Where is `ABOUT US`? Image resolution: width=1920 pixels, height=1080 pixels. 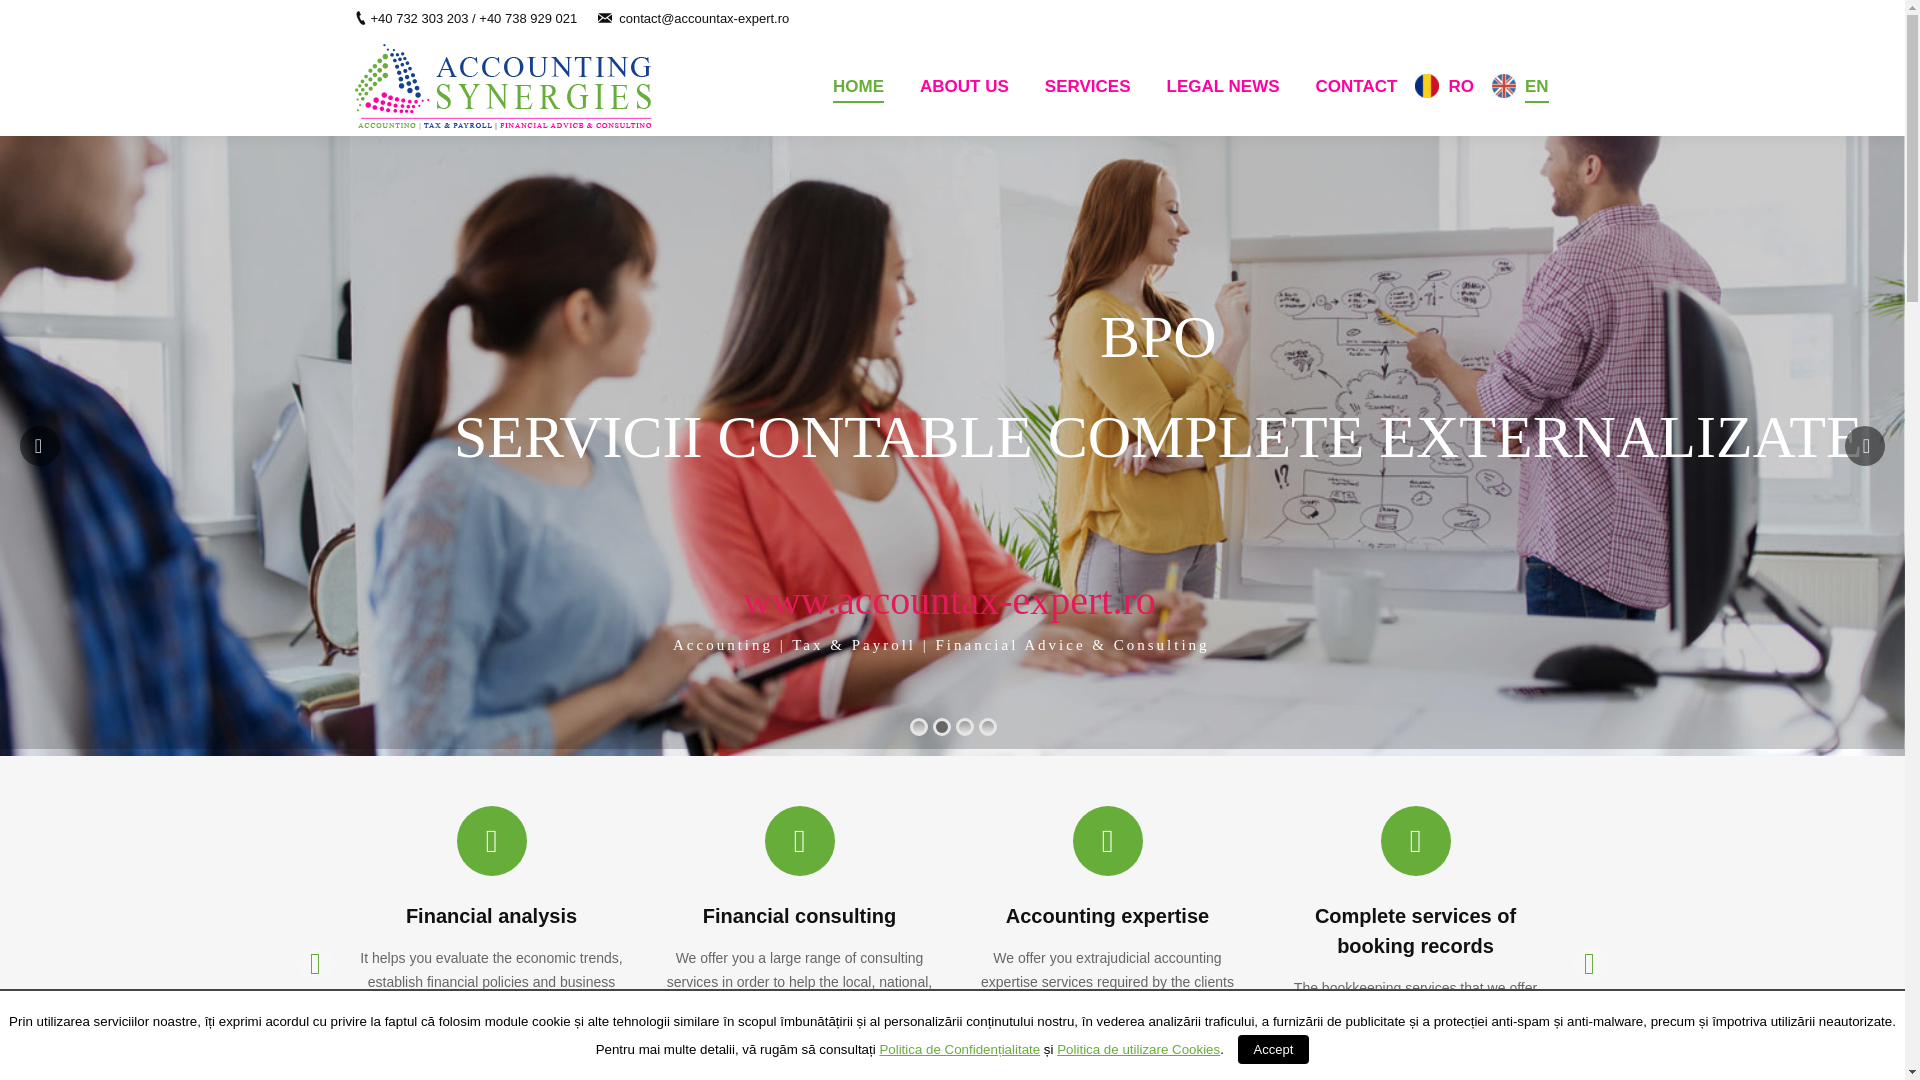 ABOUT US is located at coordinates (964, 86).